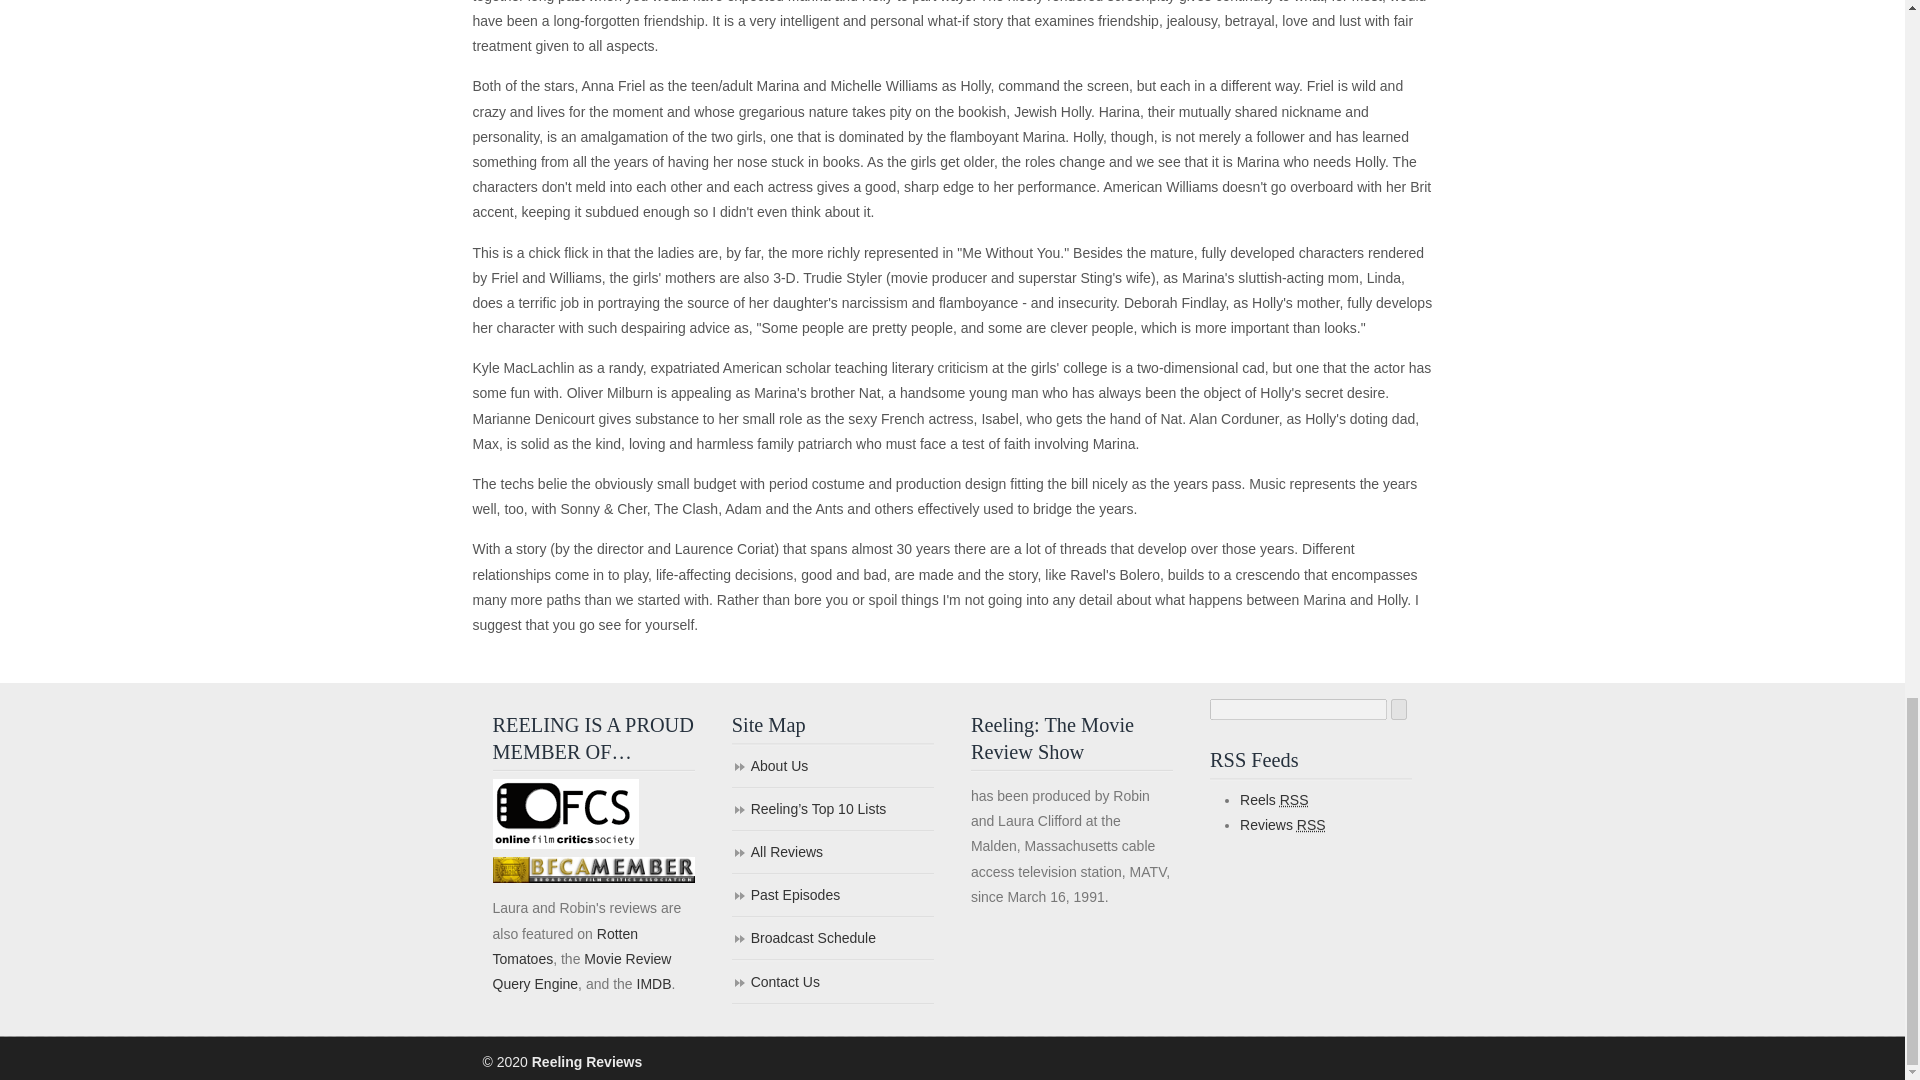 The image size is (1920, 1080). I want to click on All Reviews, so click(832, 852).